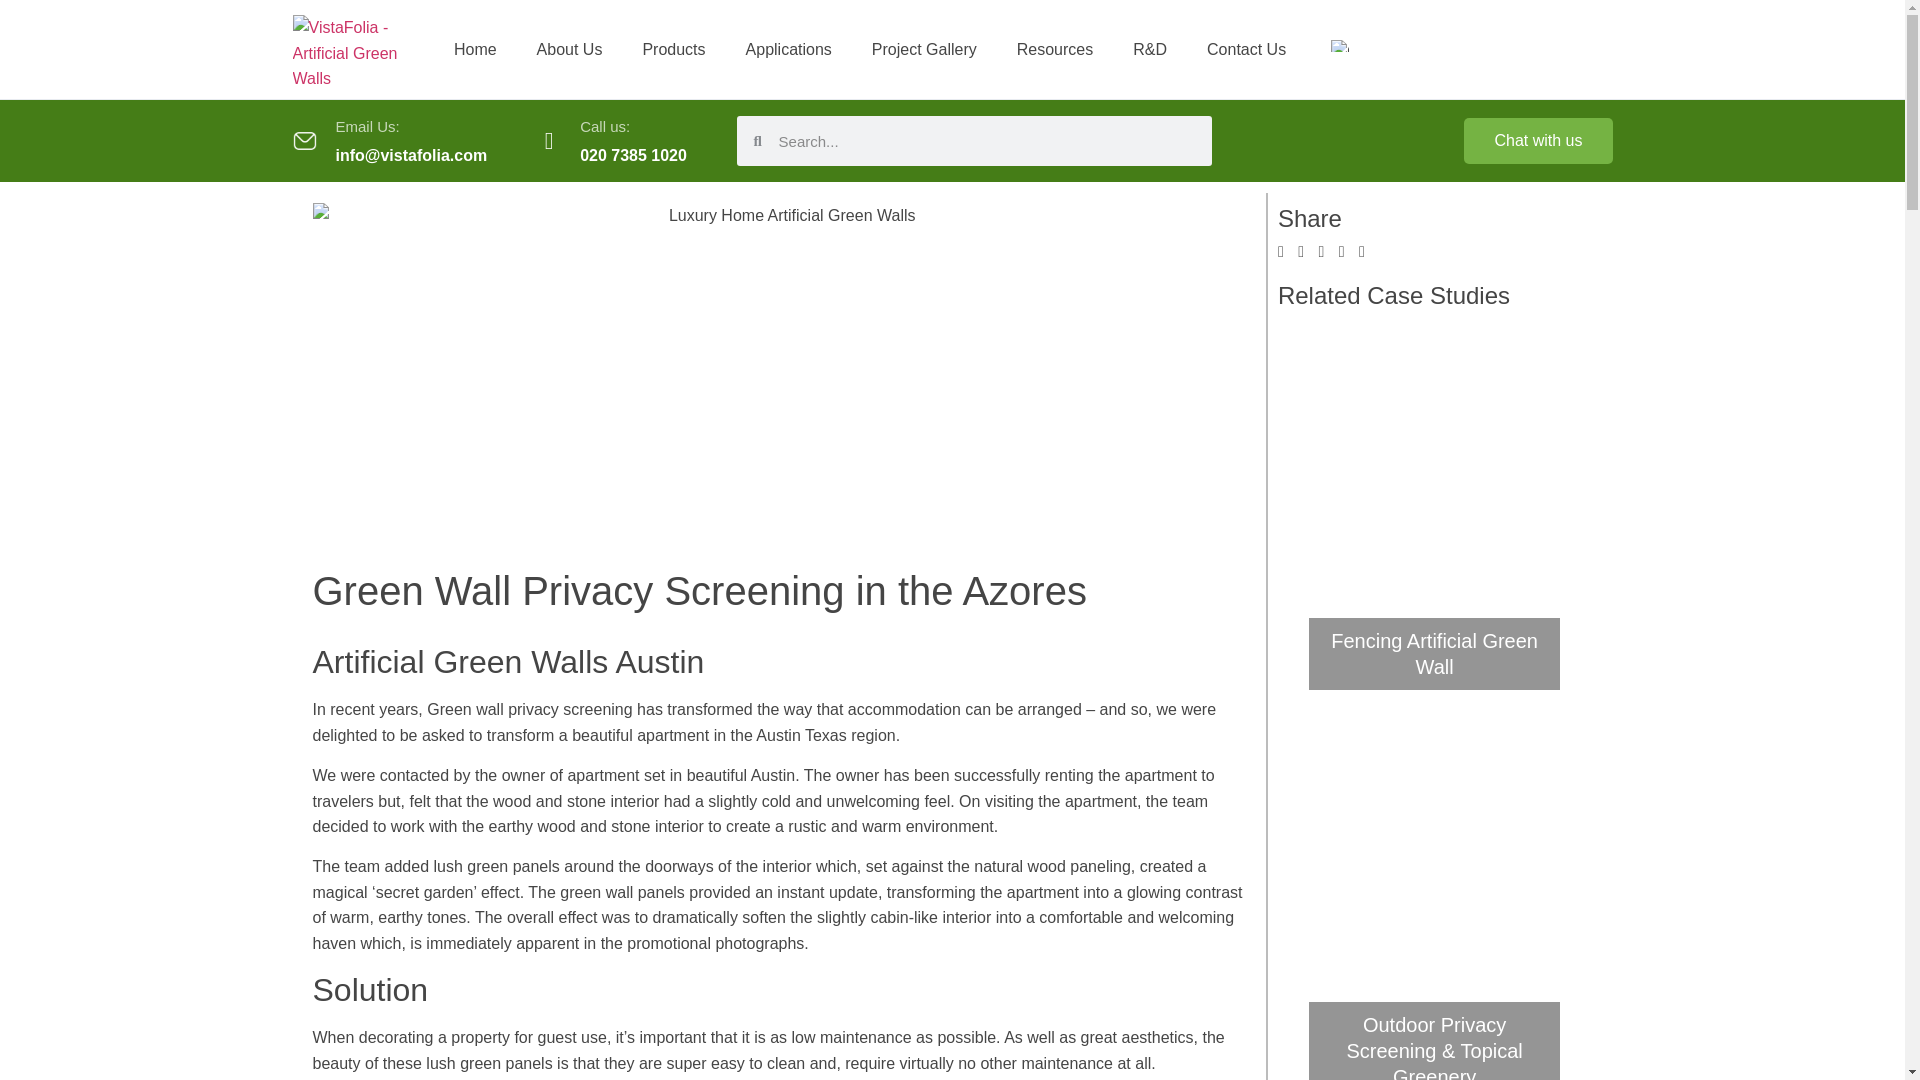  Describe the element at coordinates (474, 48) in the screenshot. I see `Home` at that location.